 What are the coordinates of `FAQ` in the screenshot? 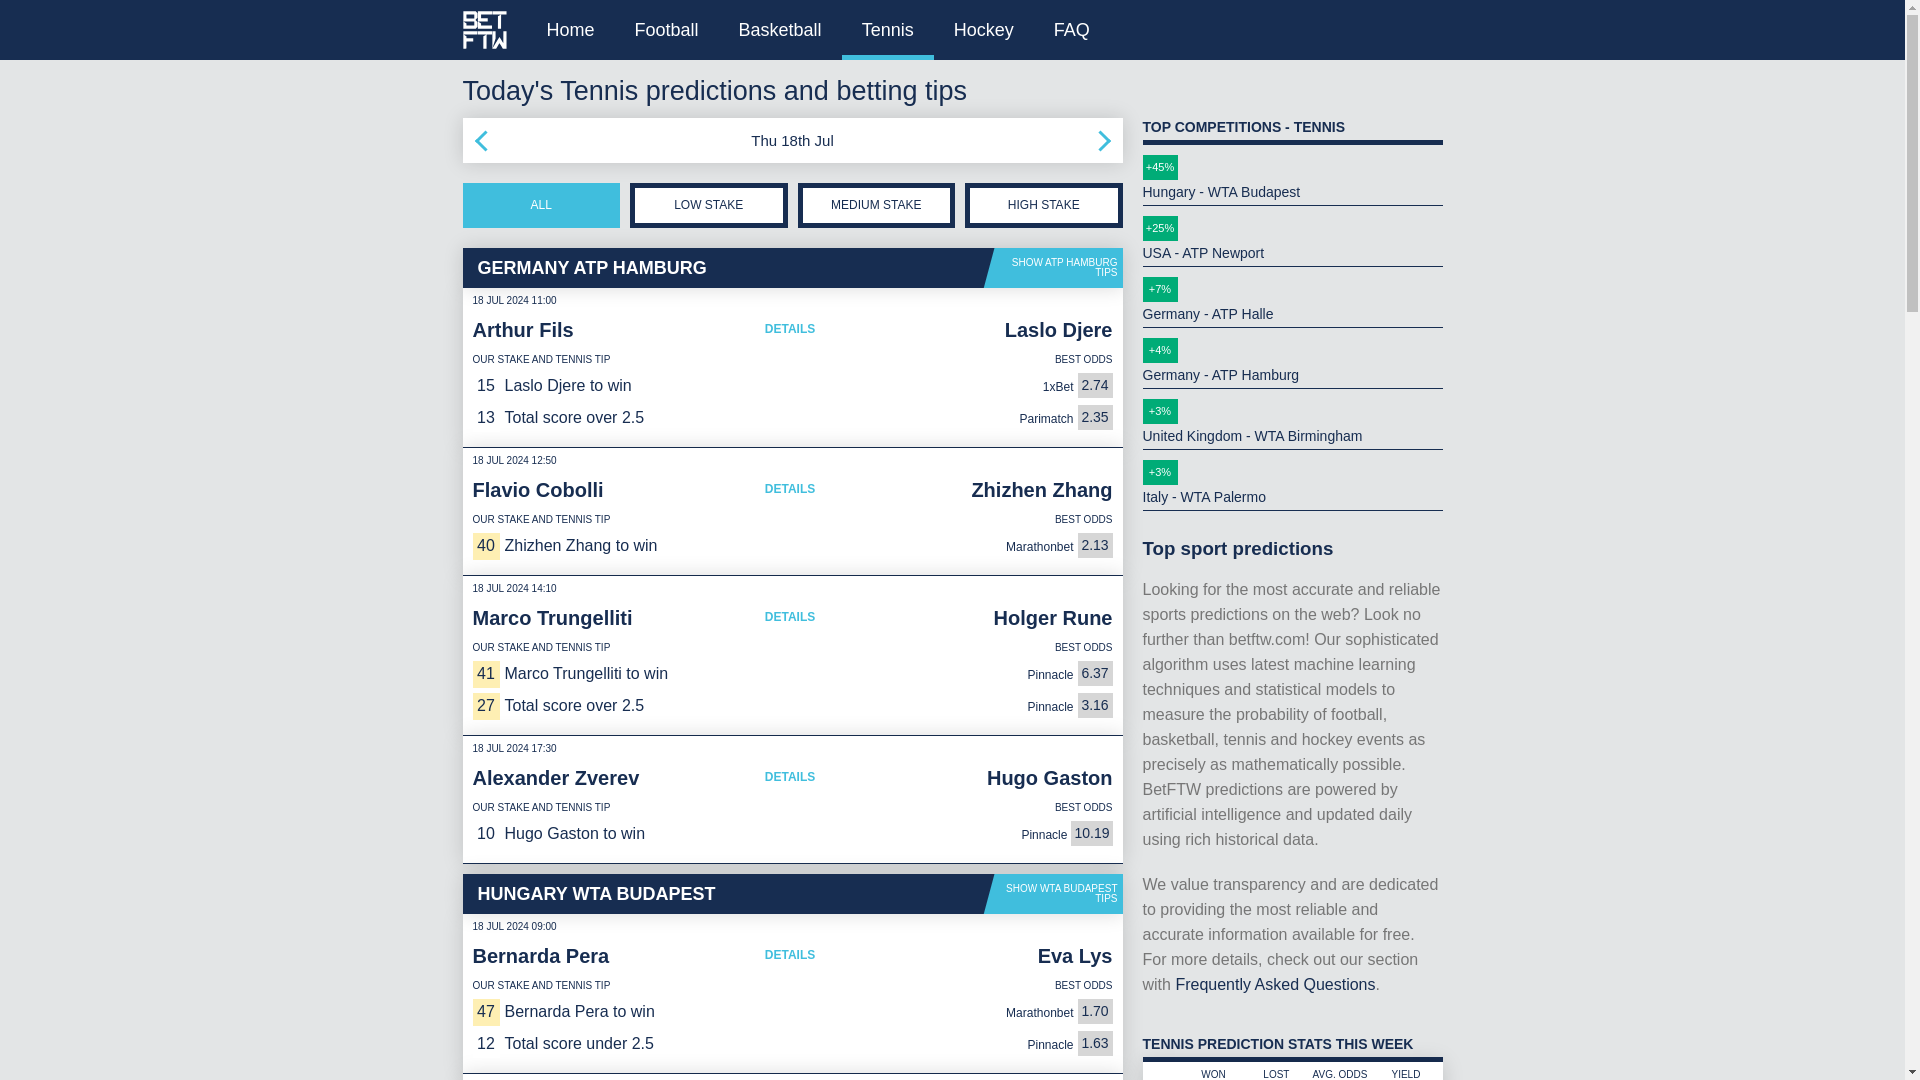 It's located at (1072, 30).